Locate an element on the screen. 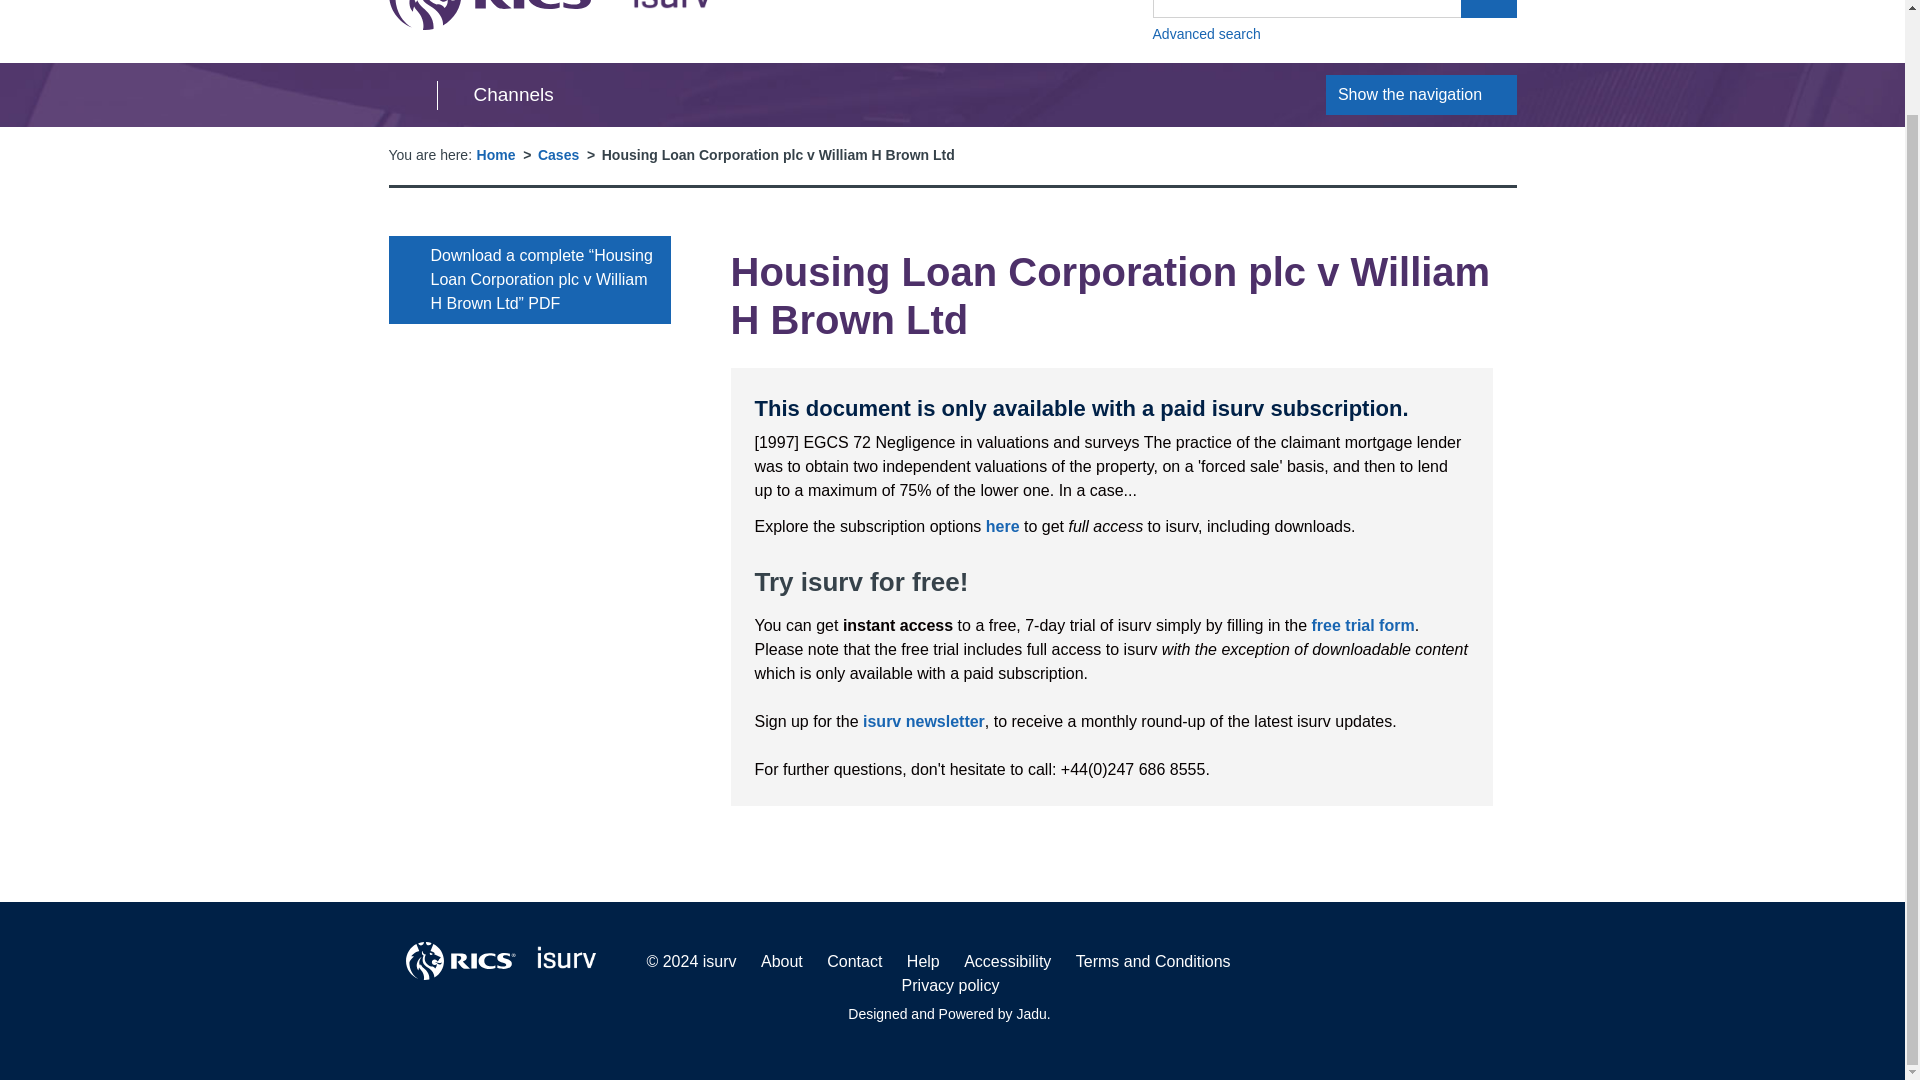 This screenshot has width=1920, height=1080. here is located at coordinates (1002, 526).